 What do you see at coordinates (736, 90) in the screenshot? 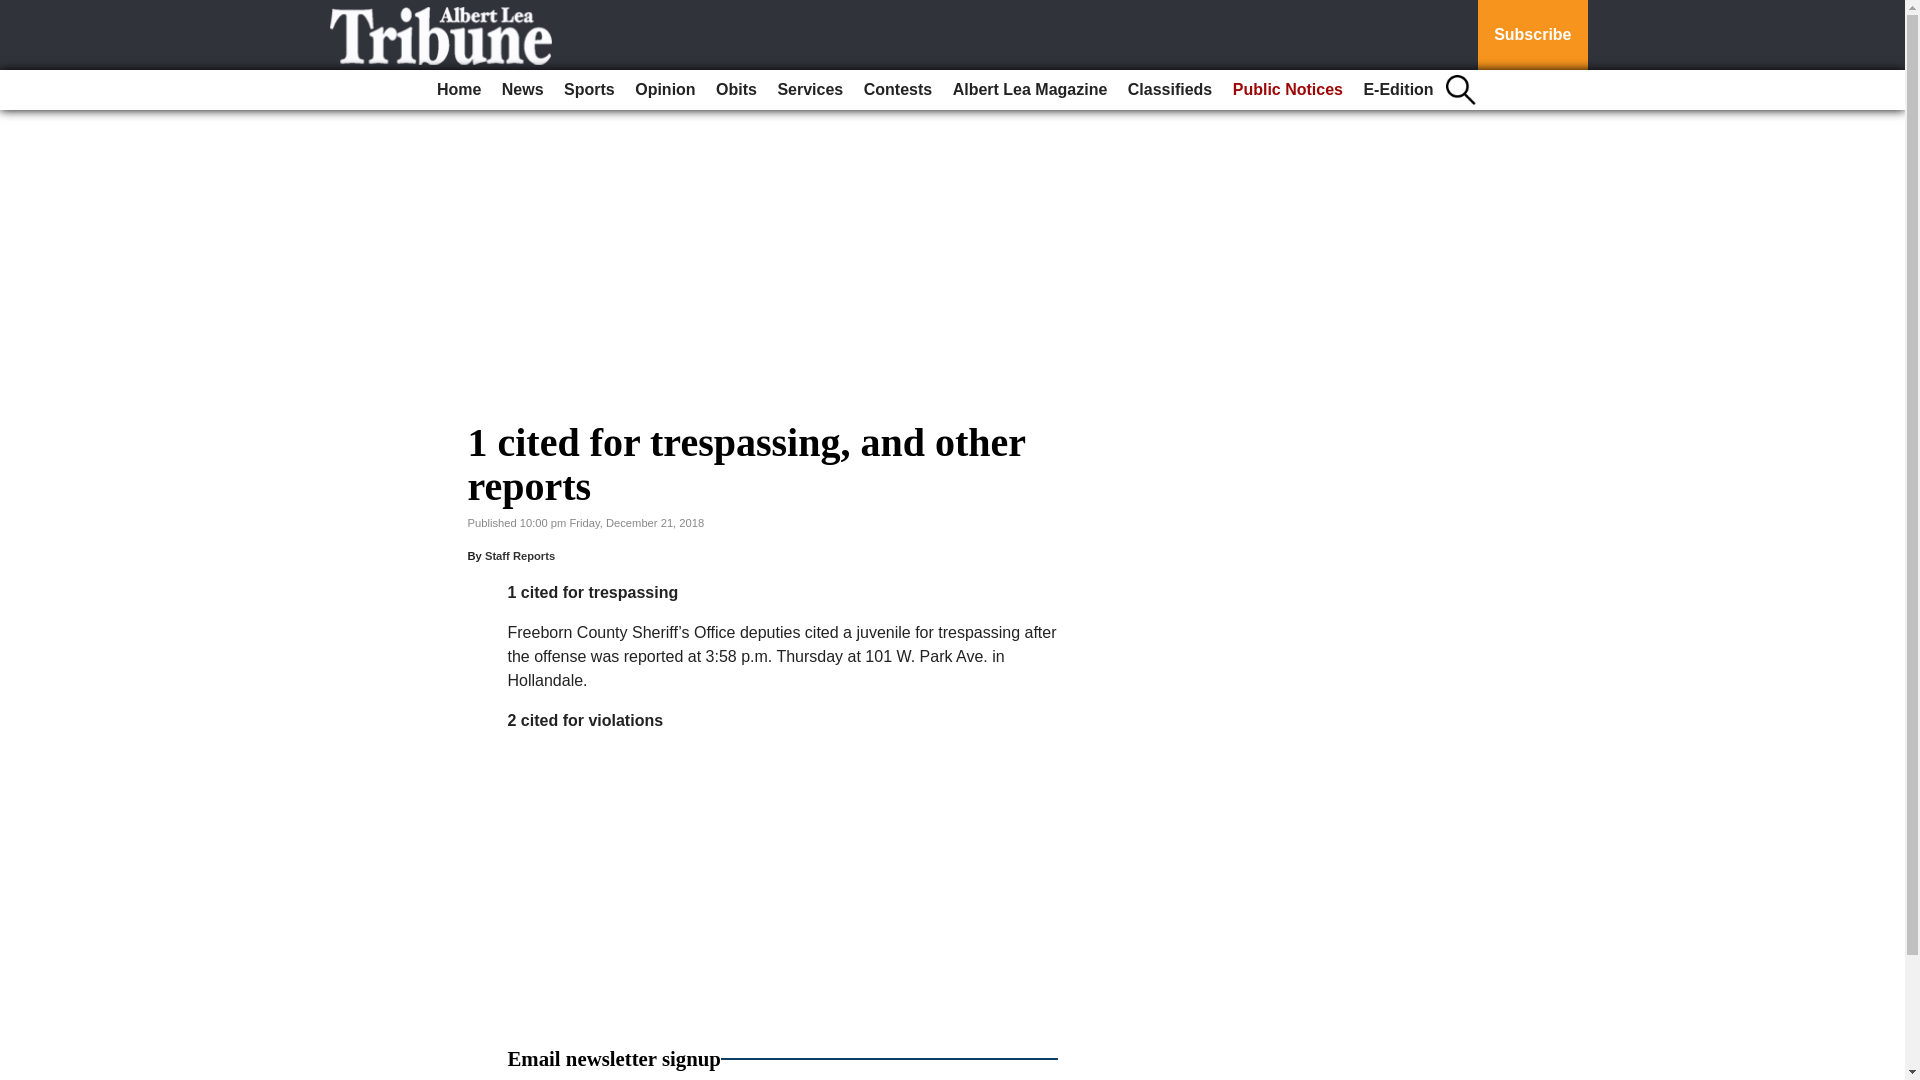
I see `Obits` at bounding box center [736, 90].